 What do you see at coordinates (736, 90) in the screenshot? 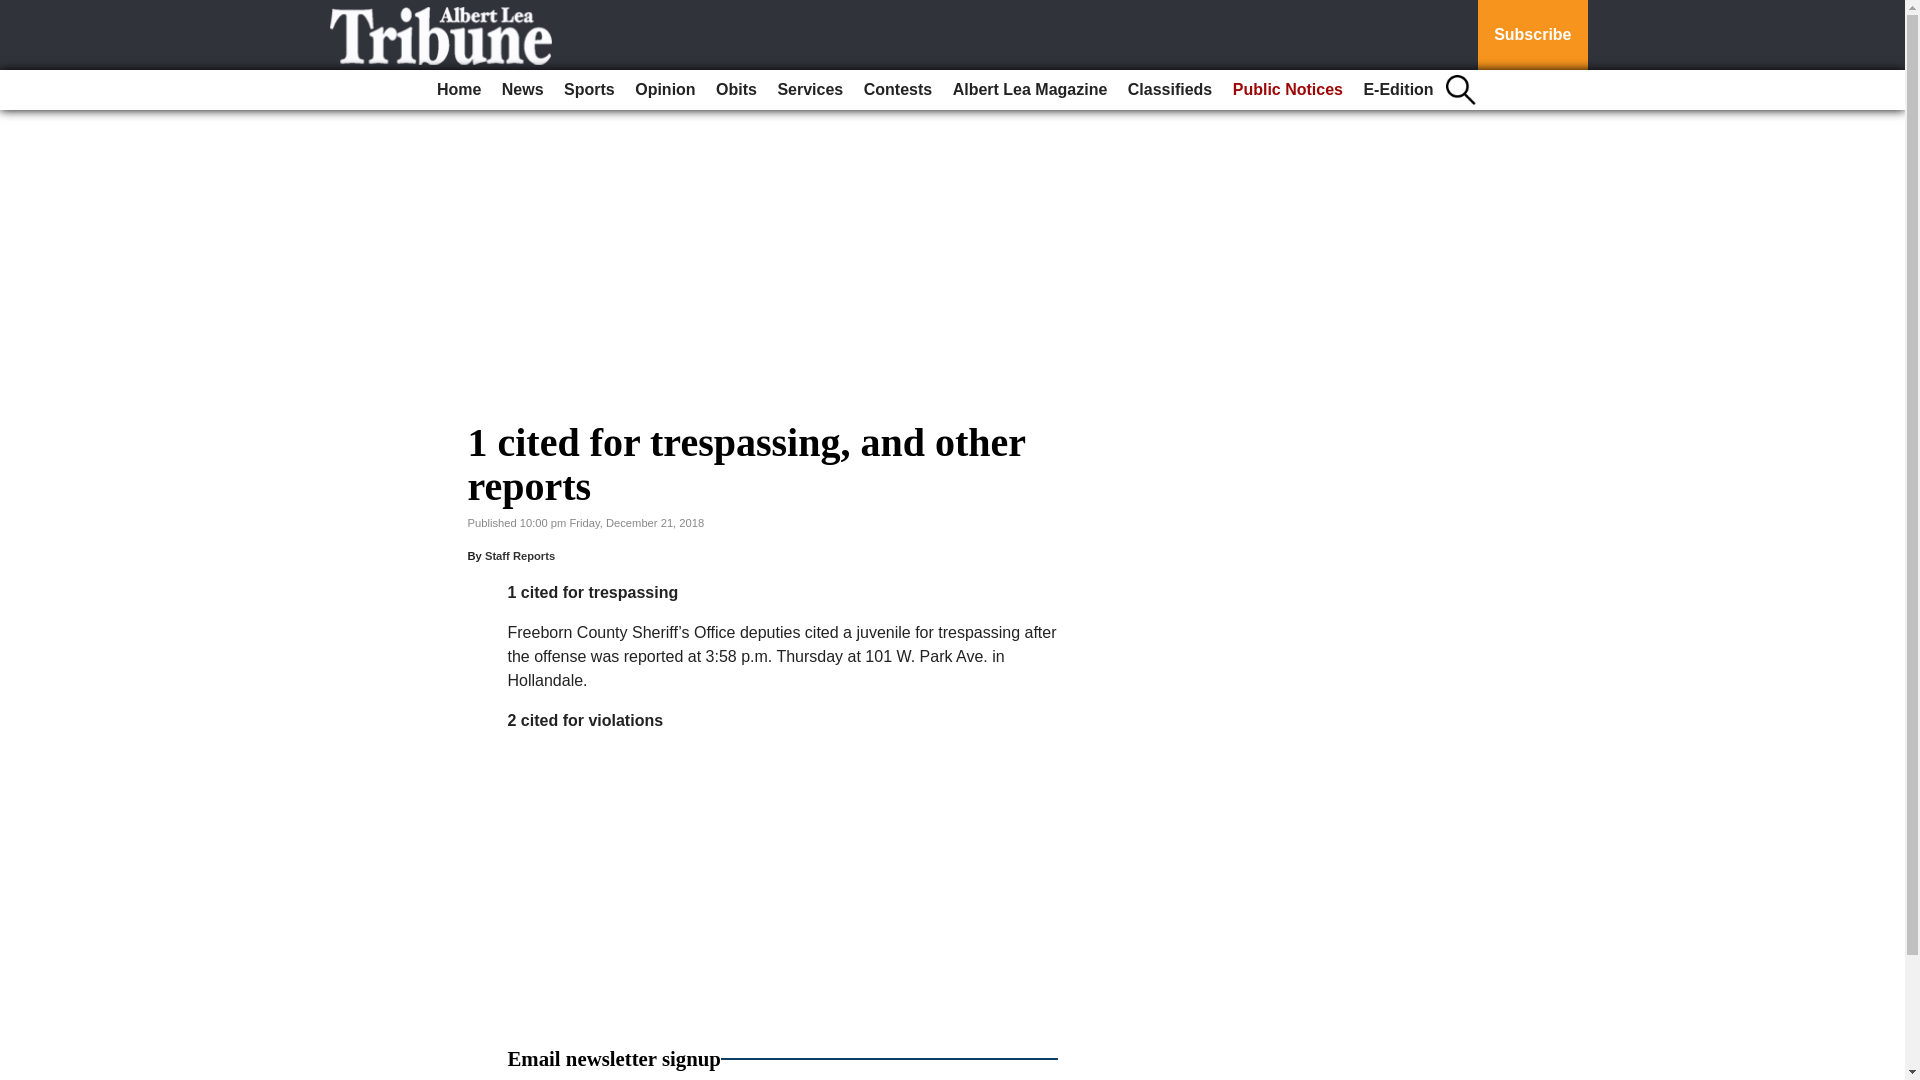
I see `Obits` at bounding box center [736, 90].